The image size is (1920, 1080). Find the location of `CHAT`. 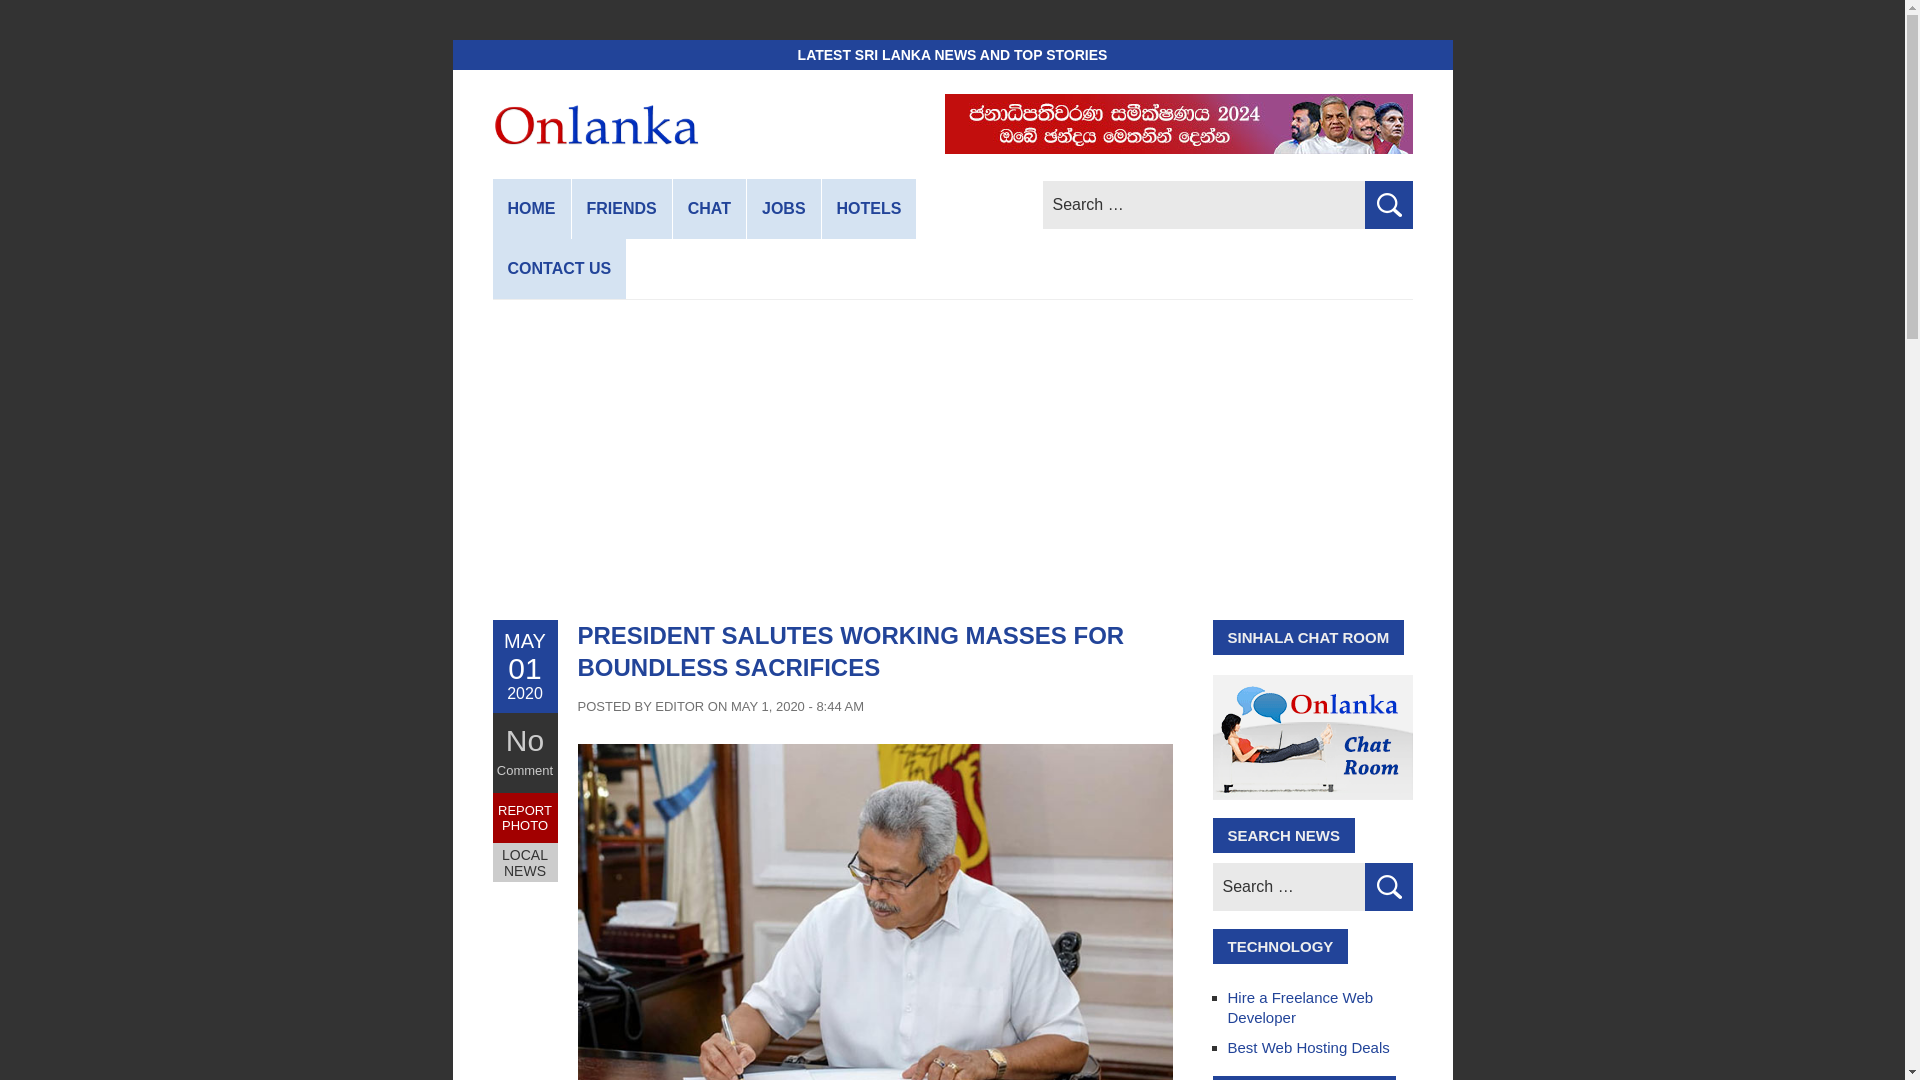

CHAT is located at coordinates (710, 208).